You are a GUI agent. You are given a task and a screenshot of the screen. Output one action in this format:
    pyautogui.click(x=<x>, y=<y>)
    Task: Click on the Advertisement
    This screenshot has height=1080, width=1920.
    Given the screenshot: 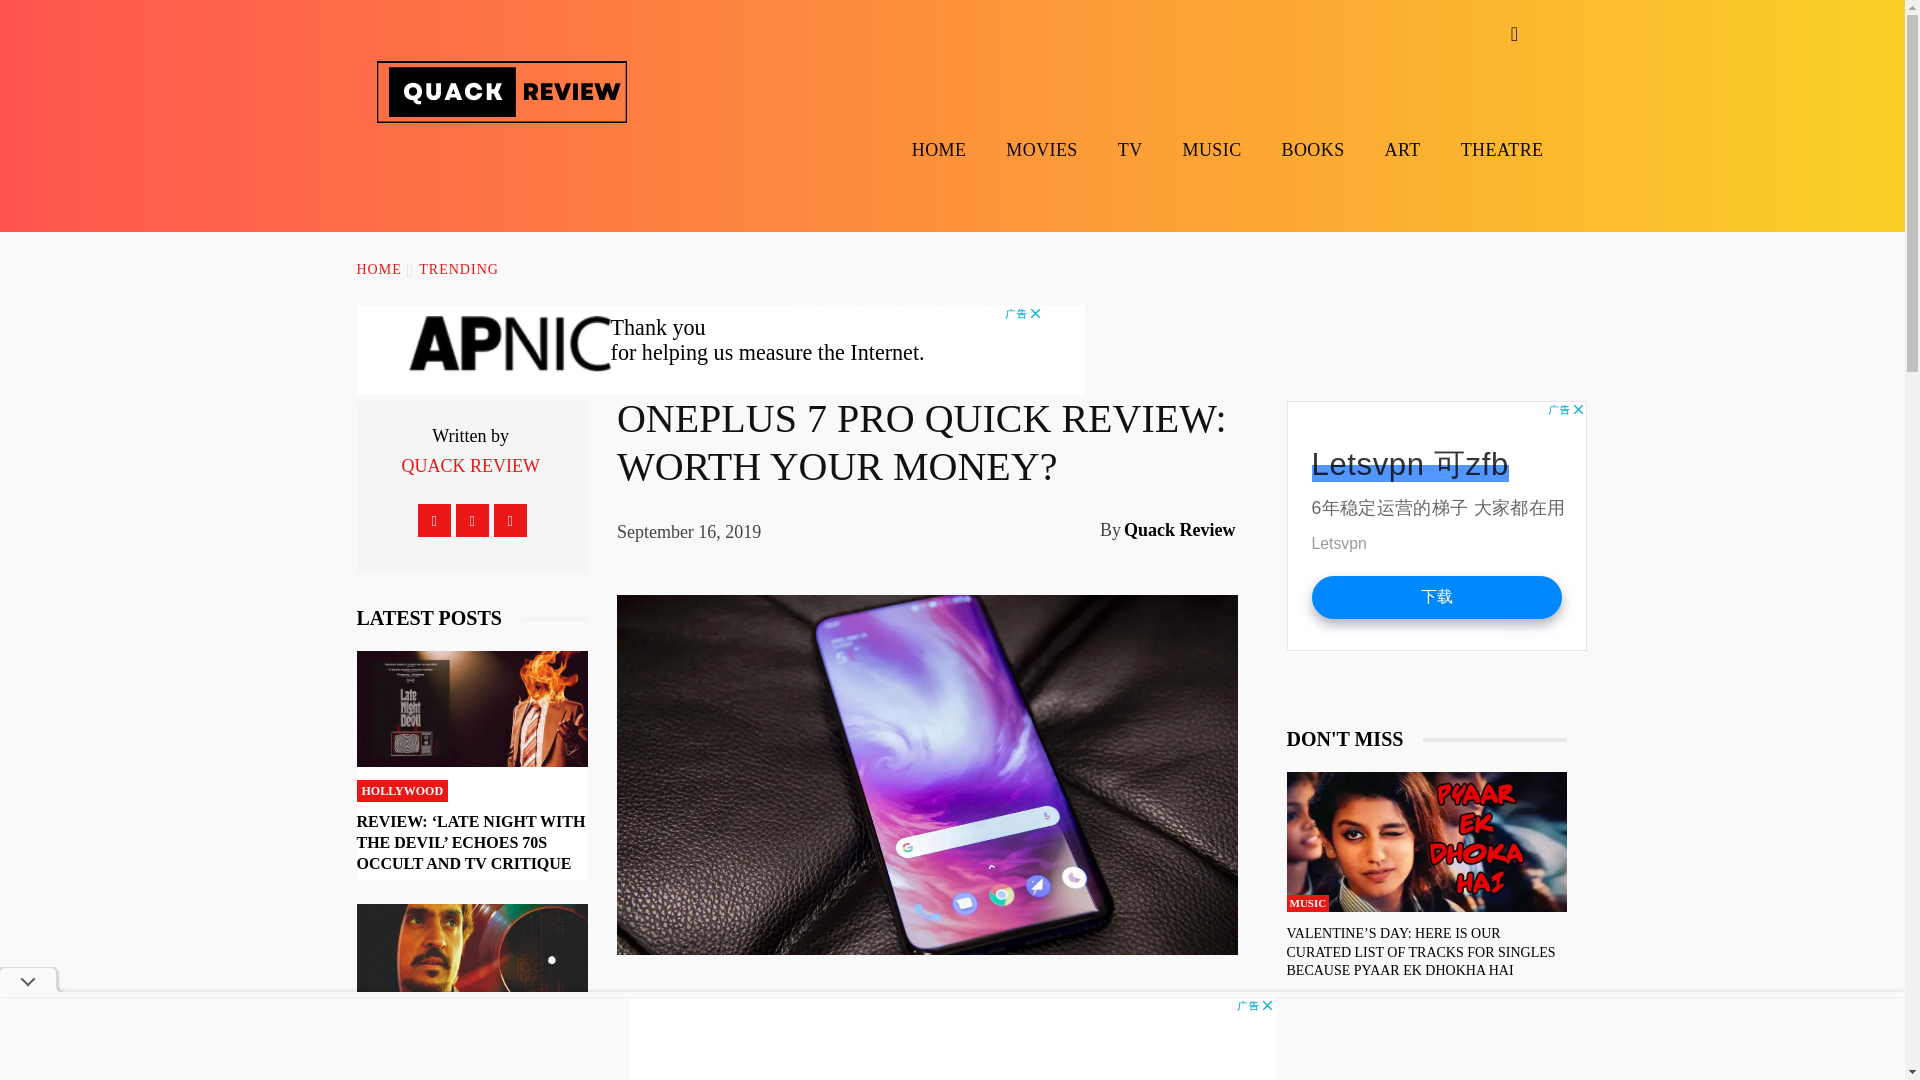 What is the action you would take?
    pyautogui.click(x=720, y=350)
    